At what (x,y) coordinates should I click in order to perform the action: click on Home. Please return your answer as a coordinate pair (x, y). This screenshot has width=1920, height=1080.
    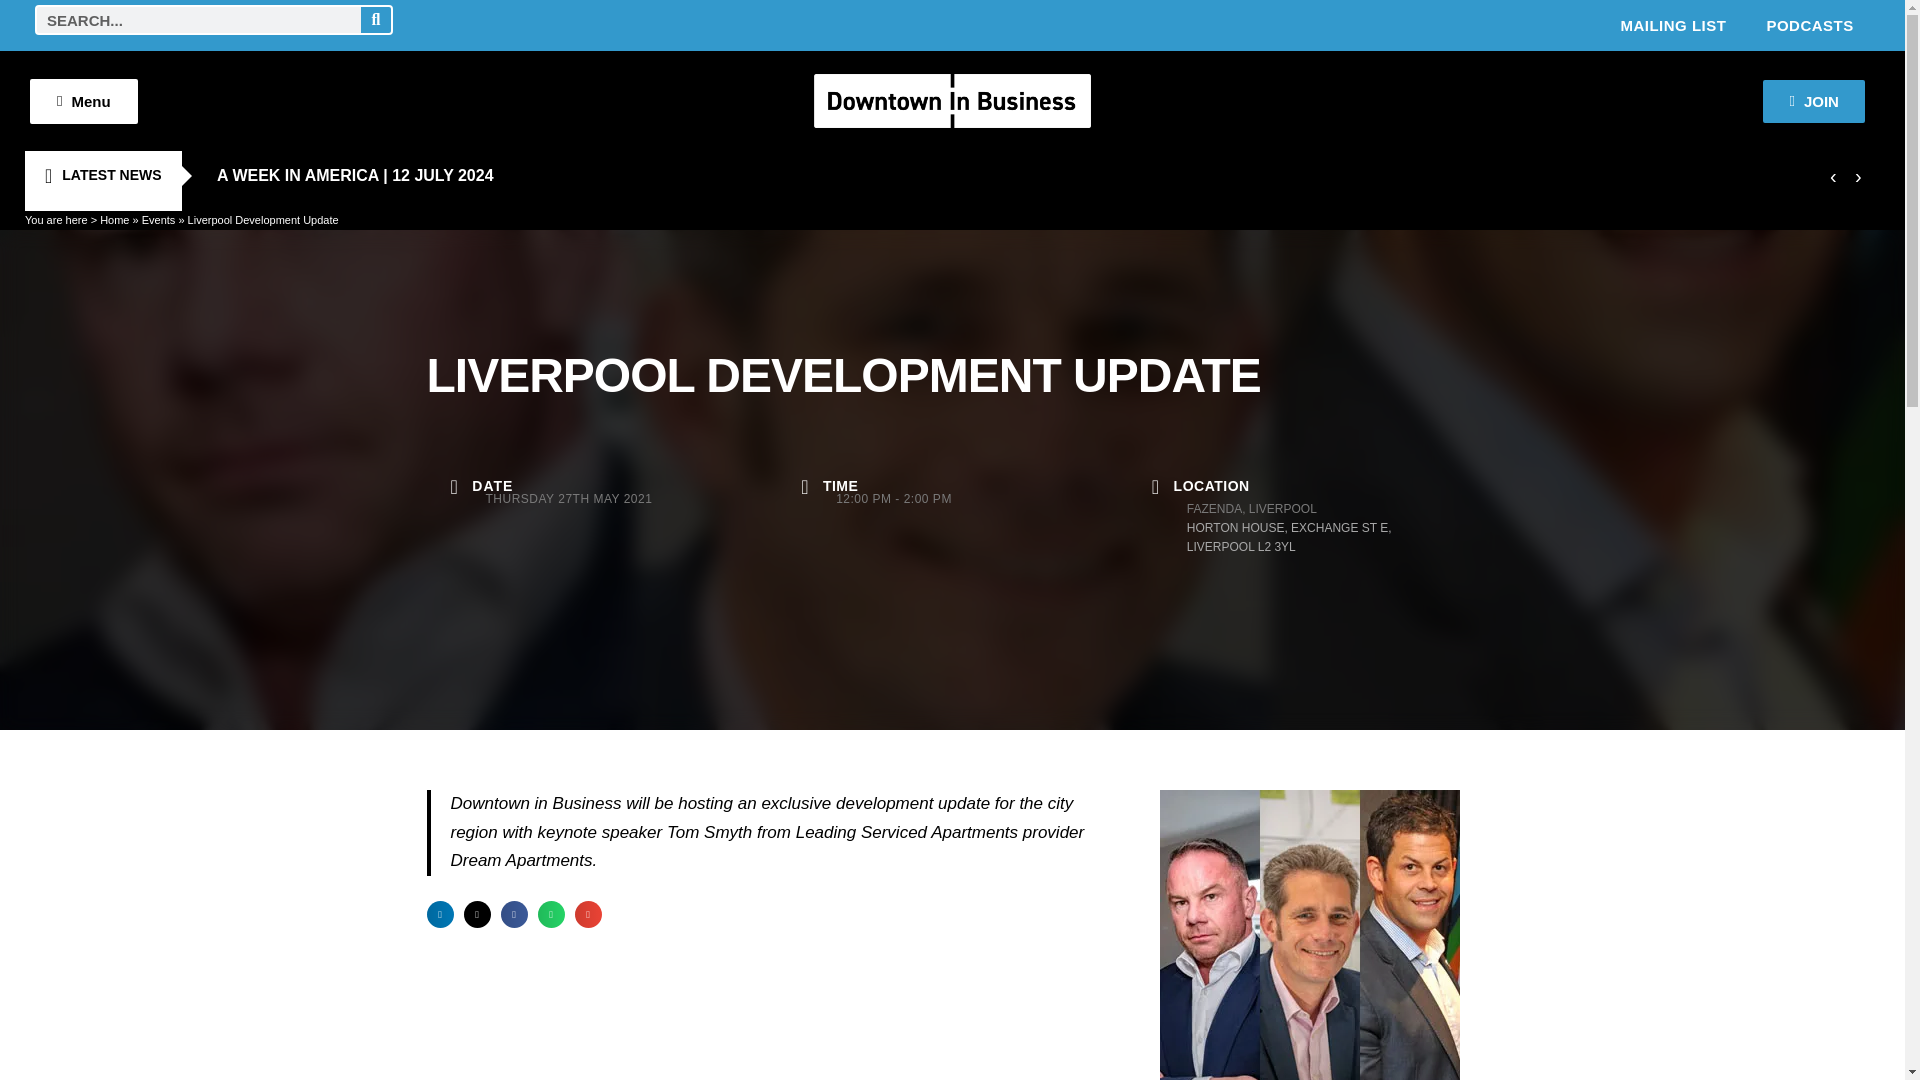
    Looking at the image, I should click on (114, 219).